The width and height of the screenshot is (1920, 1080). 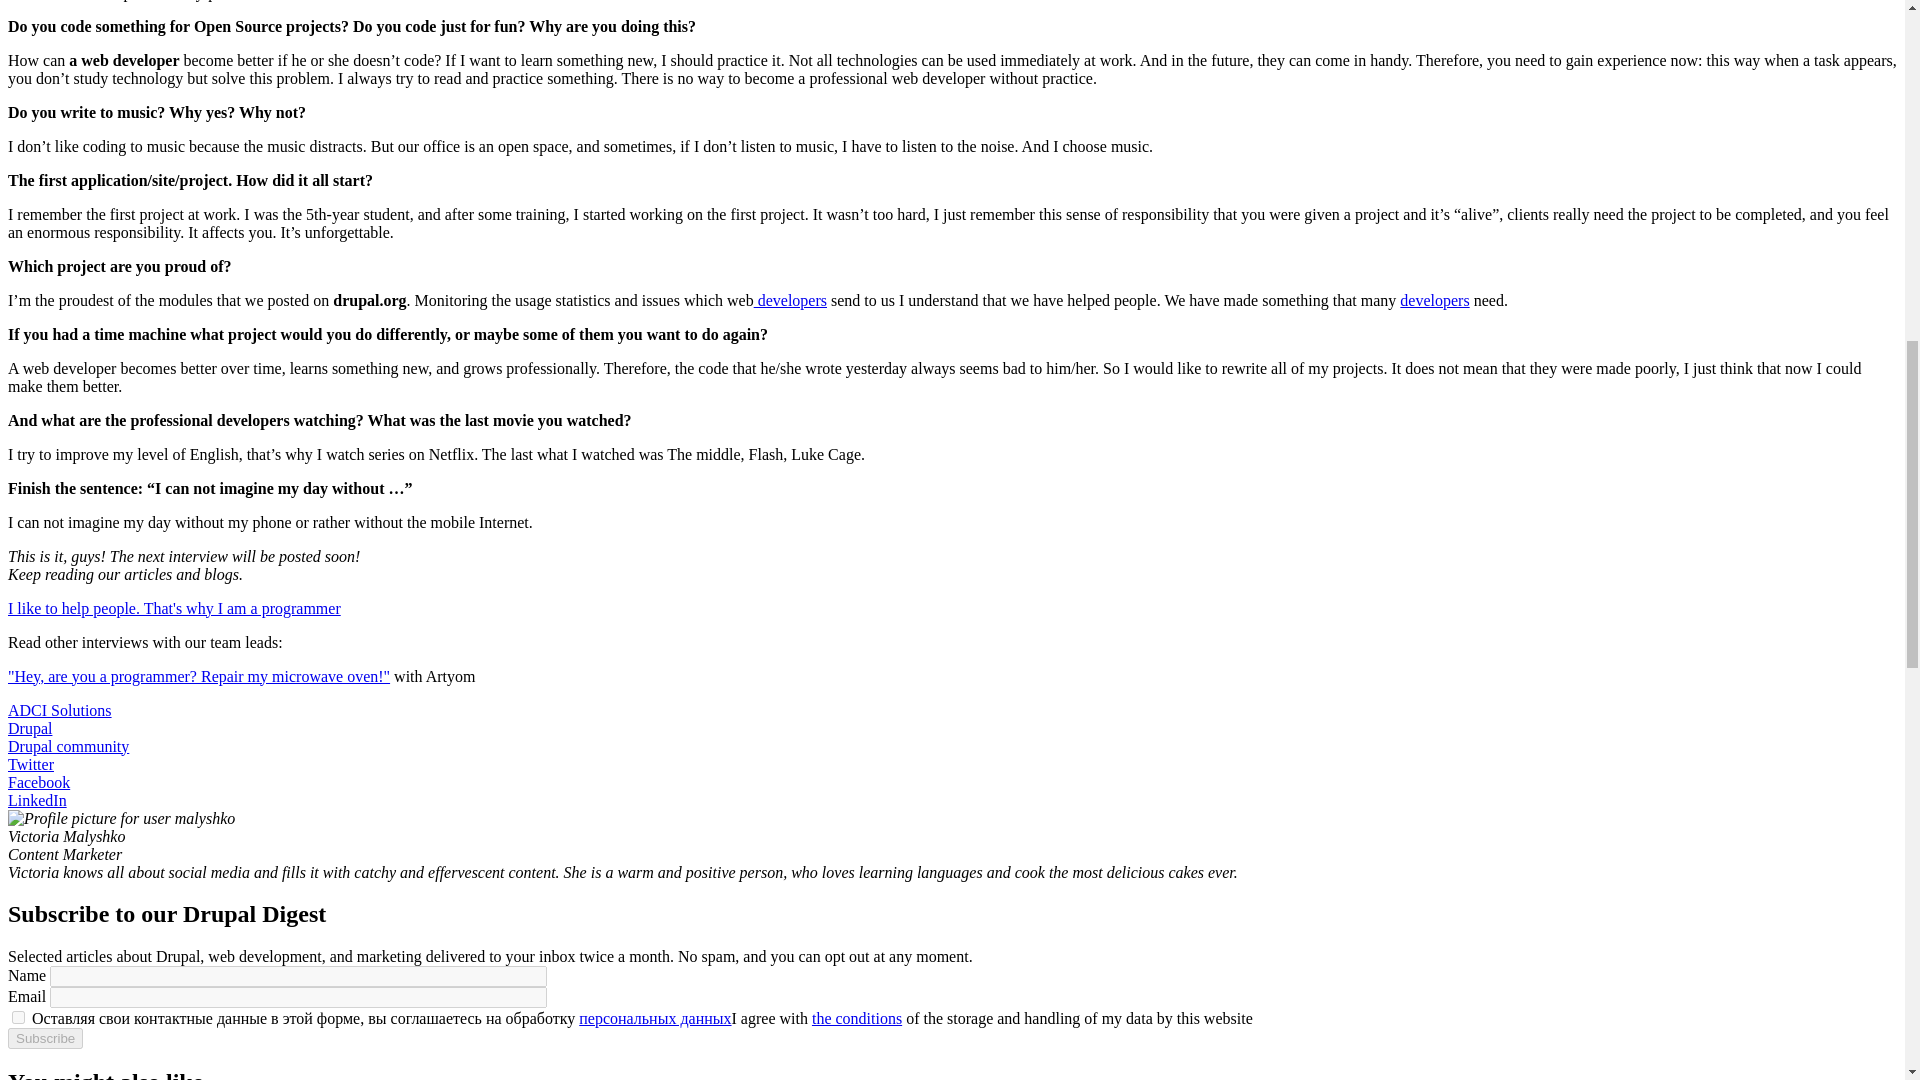 I want to click on Subscribe, so click(x=44, y=1038).